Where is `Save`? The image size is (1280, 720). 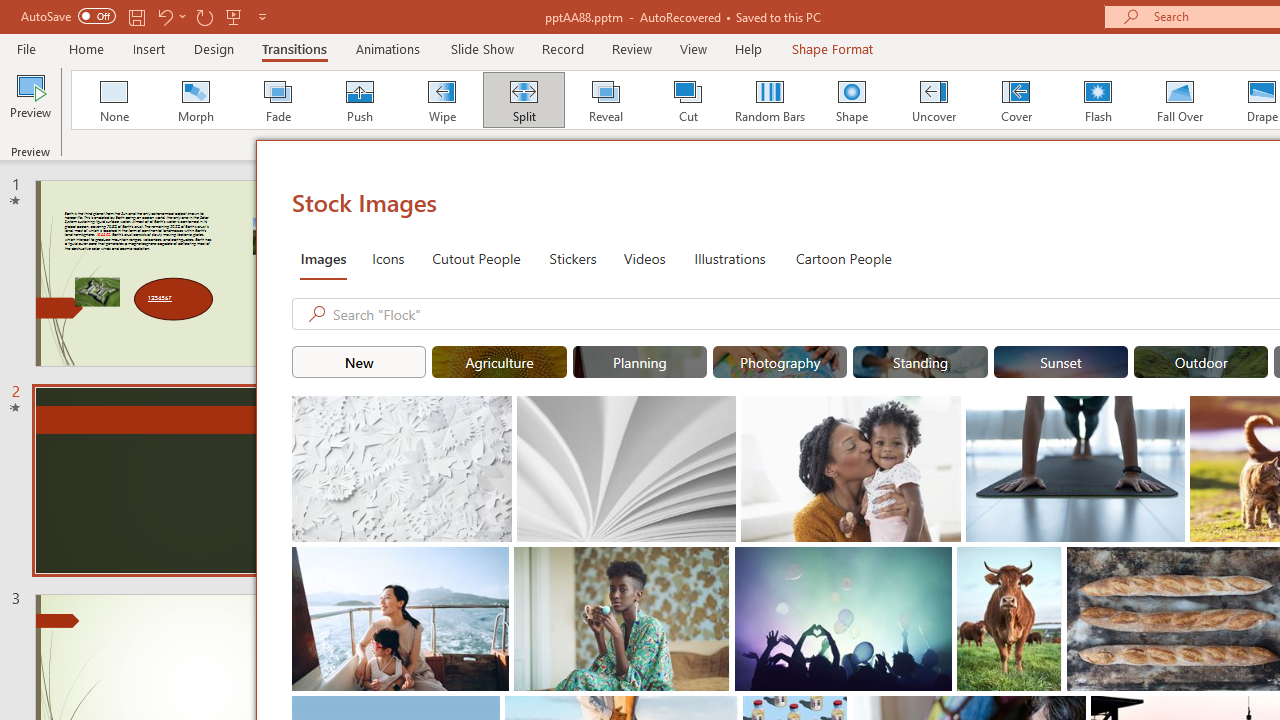
Save is located at coordinates (136, 16).